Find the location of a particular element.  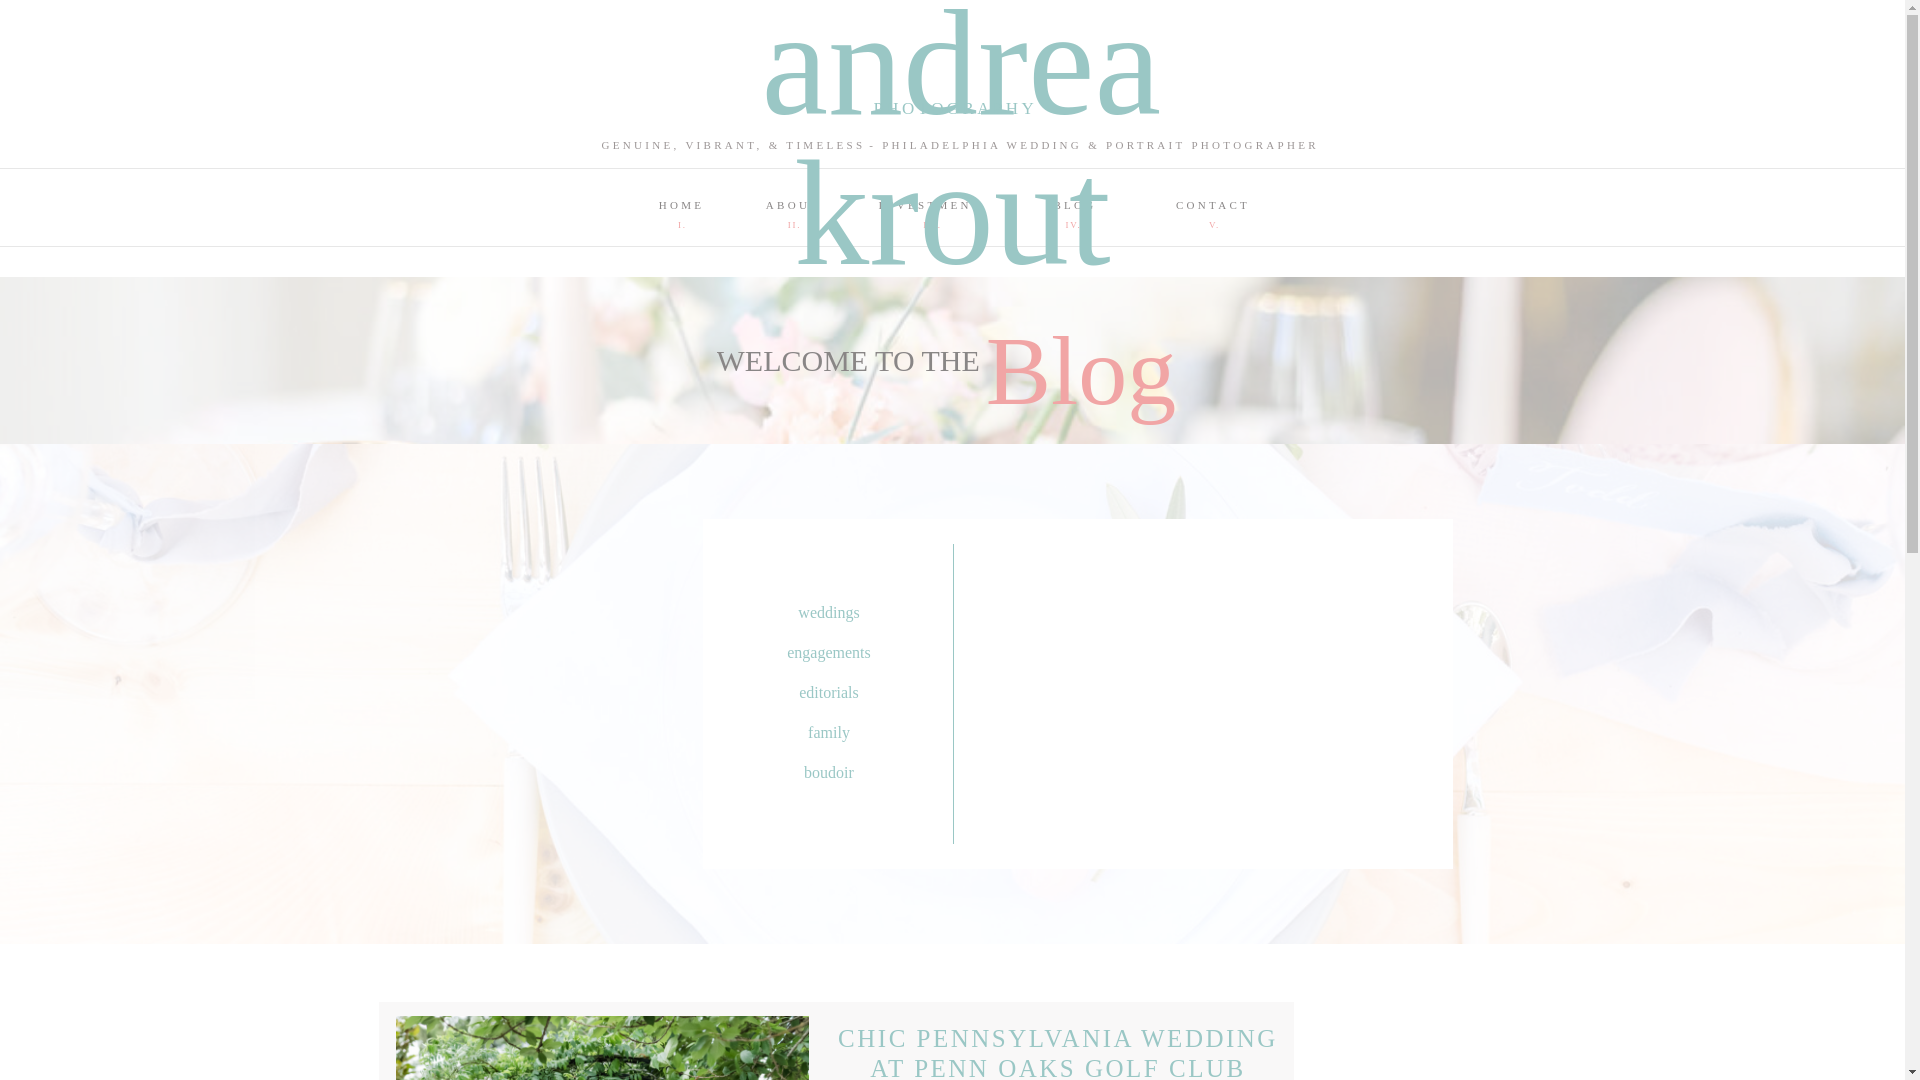

ABOUT is located at coordinates (792, 202).